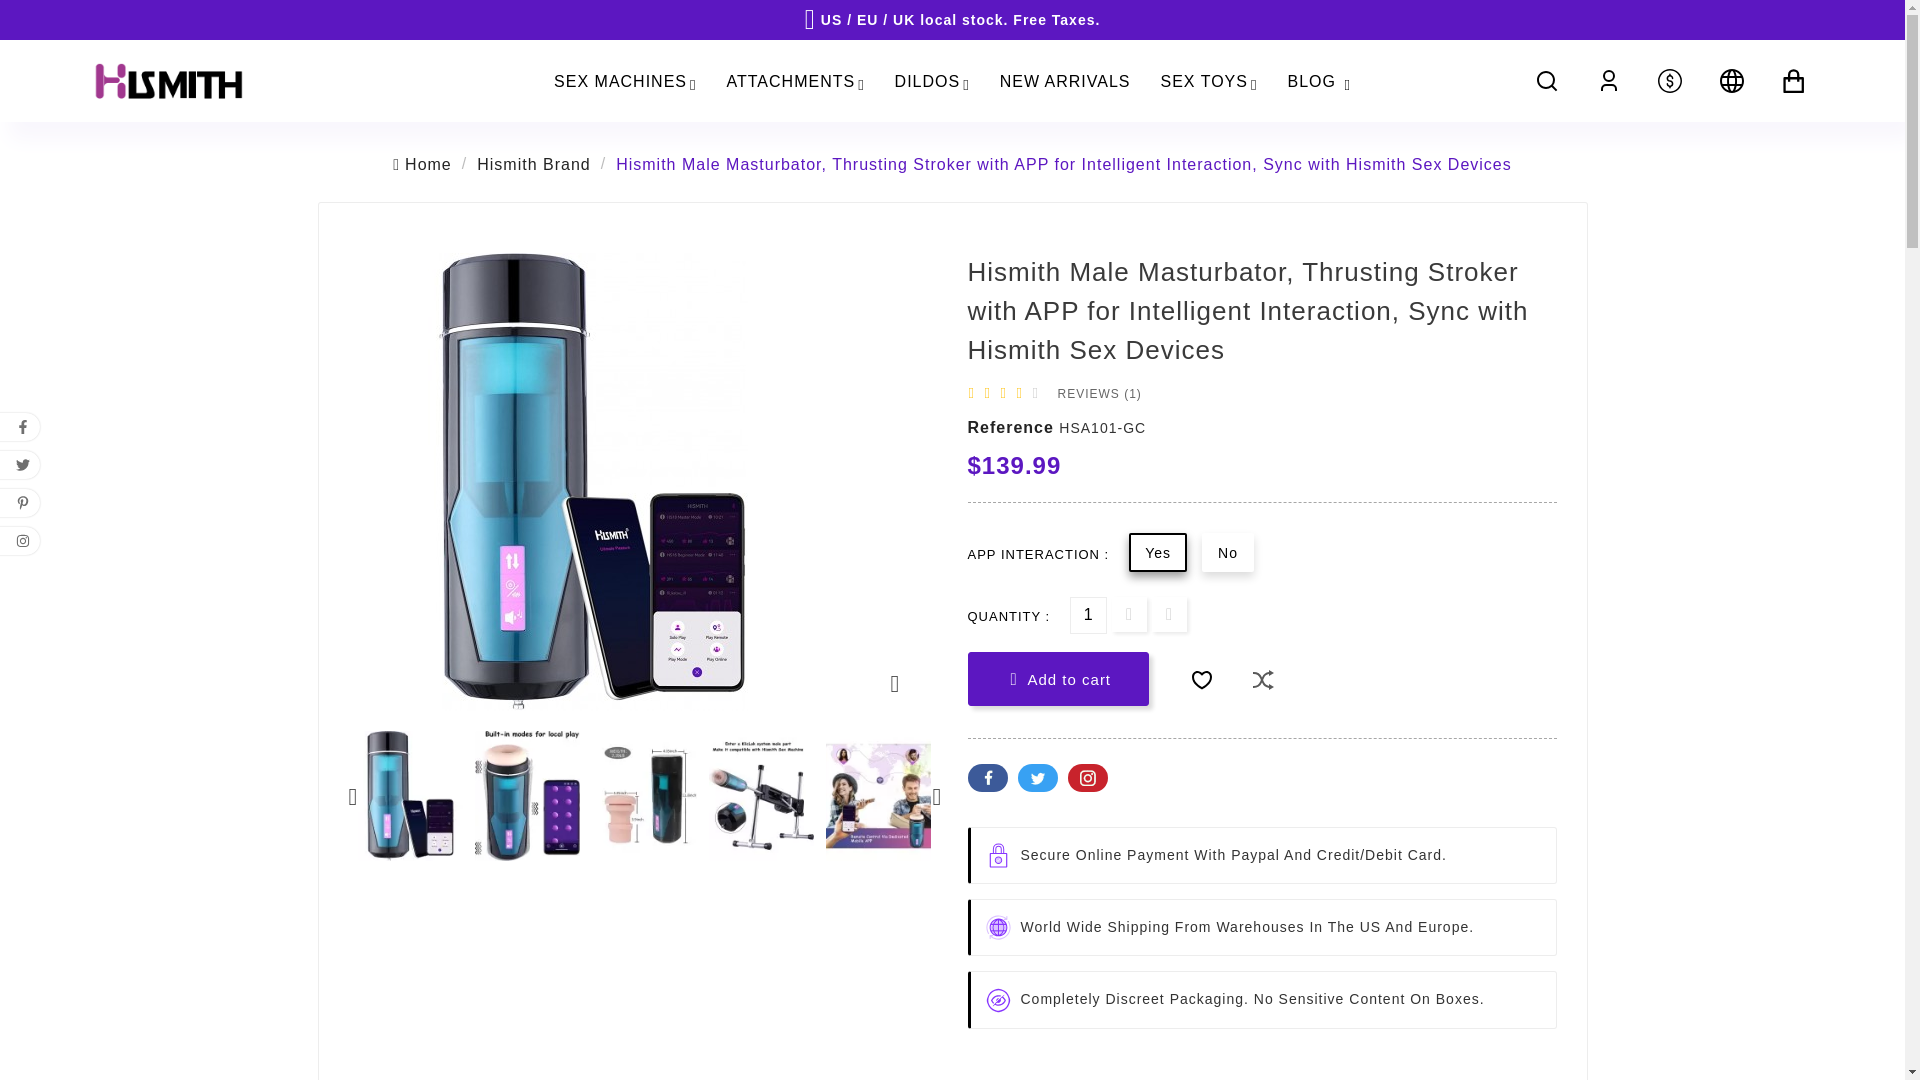 This screenshot has height=1080, width=1920. Describe the element at coordinates (796, 81) in the screenshot. I see `ATTACHMENTS` at that location.